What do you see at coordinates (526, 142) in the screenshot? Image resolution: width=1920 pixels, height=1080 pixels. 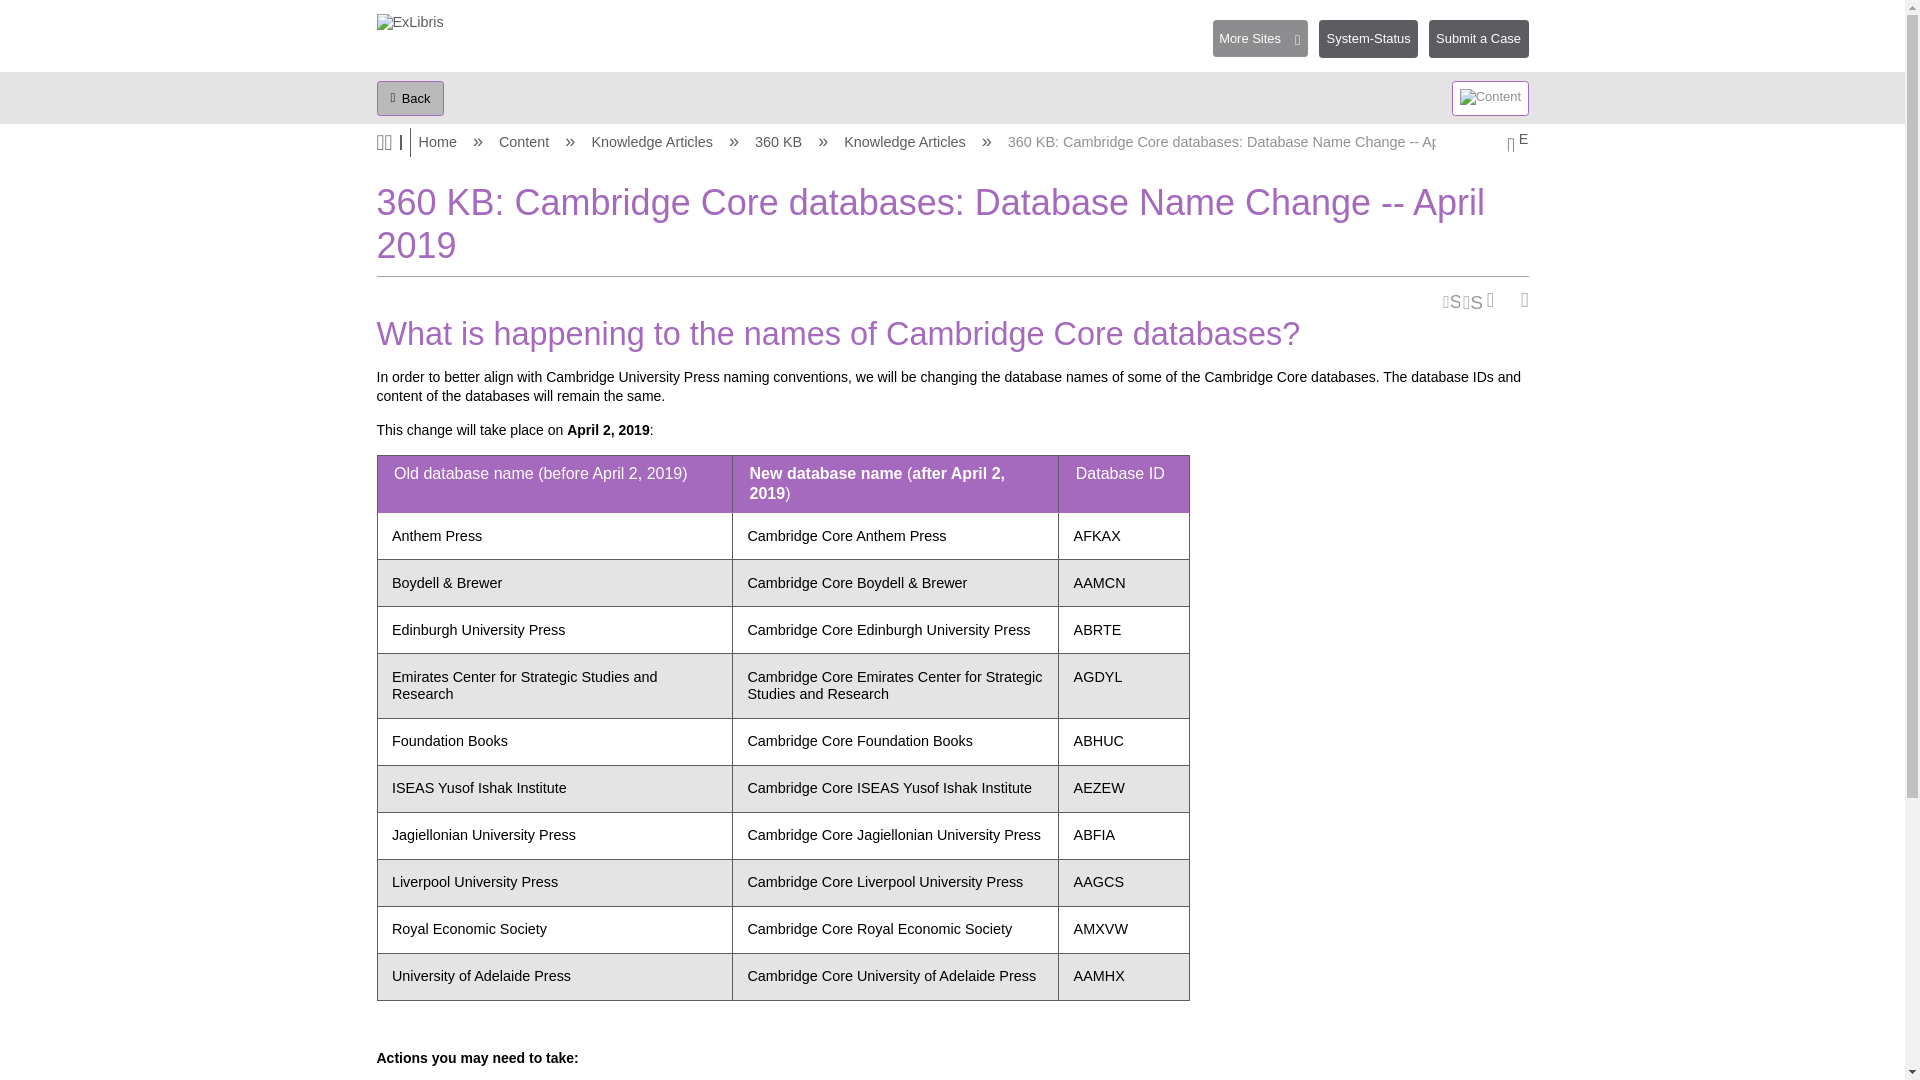 I see `Content` at bounding box center [526, 142].